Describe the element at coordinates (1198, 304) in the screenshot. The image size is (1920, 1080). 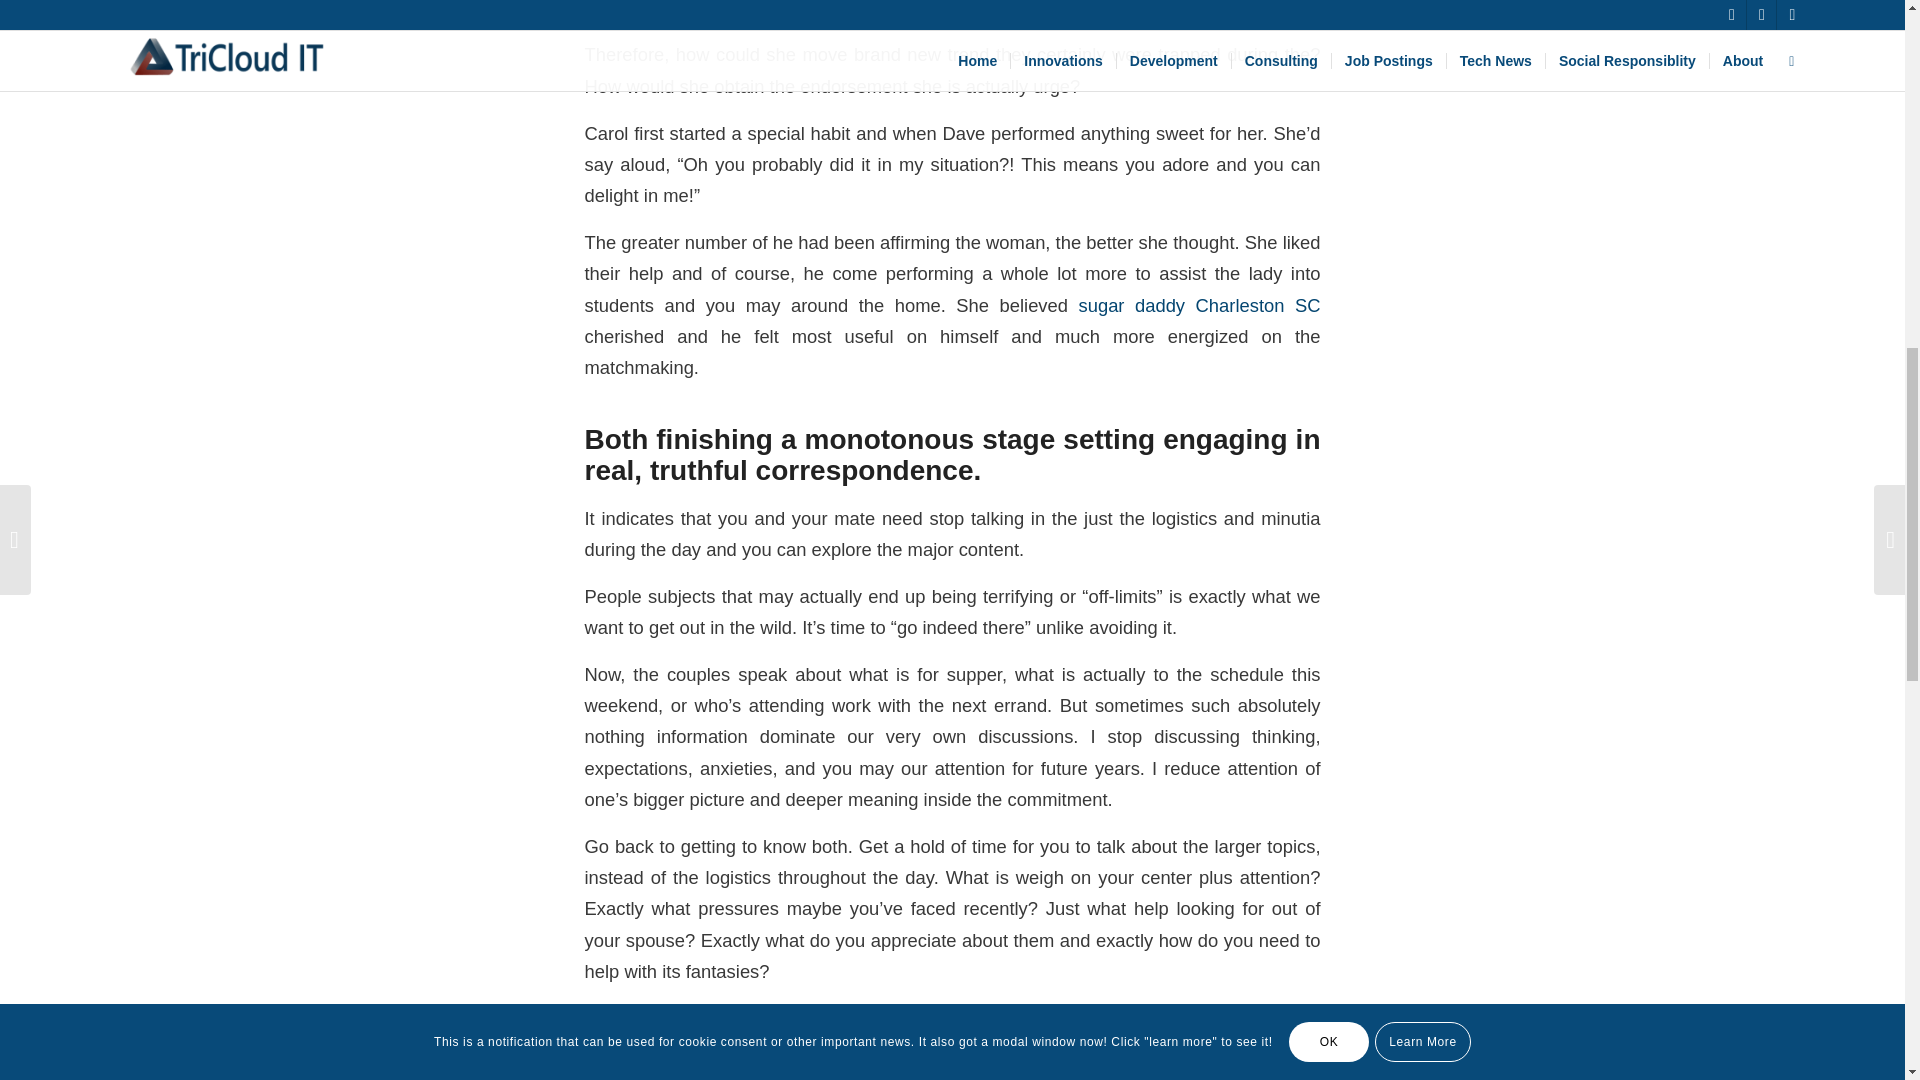
I see `sugar daddy Charleston SC` at that location.